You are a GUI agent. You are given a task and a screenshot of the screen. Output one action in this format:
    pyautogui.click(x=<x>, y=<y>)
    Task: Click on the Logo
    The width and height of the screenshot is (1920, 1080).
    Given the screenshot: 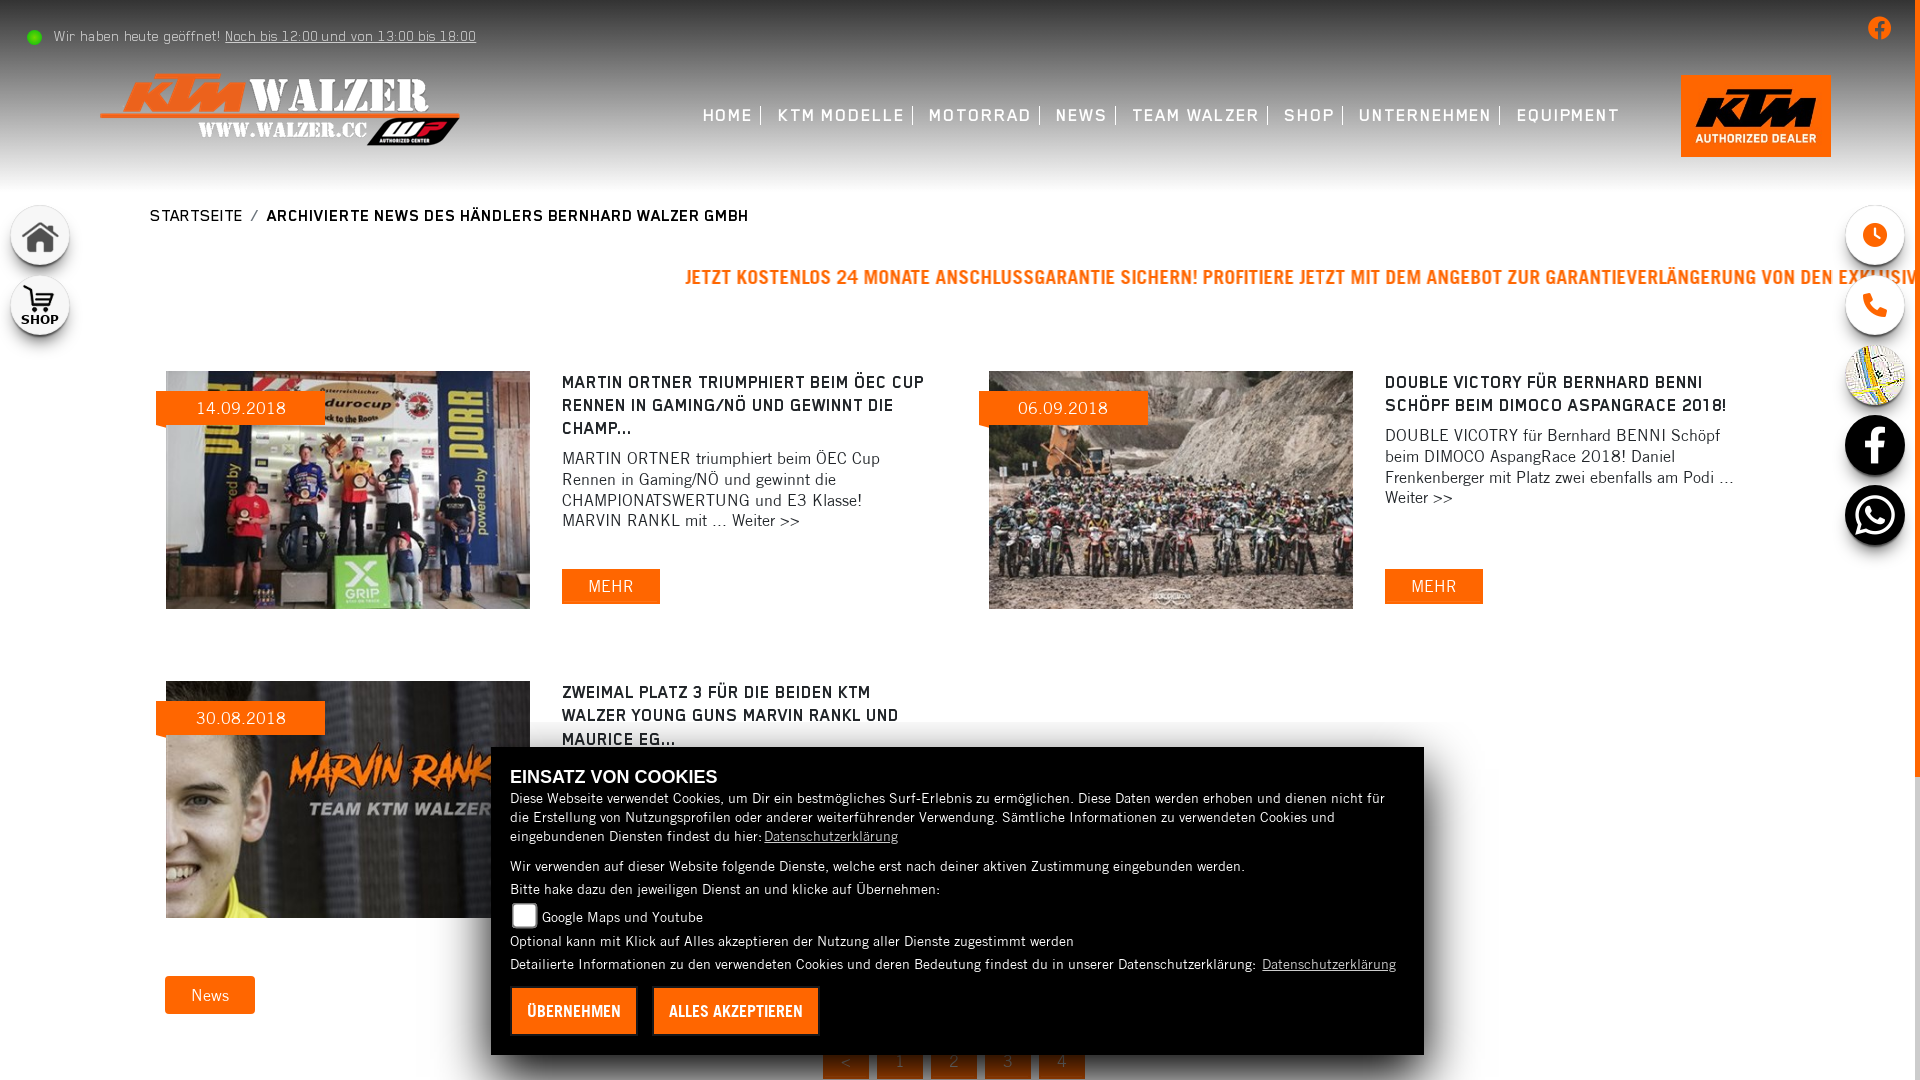 What is the action you would take?
    pyautogui.click(x=284, y=109)
    